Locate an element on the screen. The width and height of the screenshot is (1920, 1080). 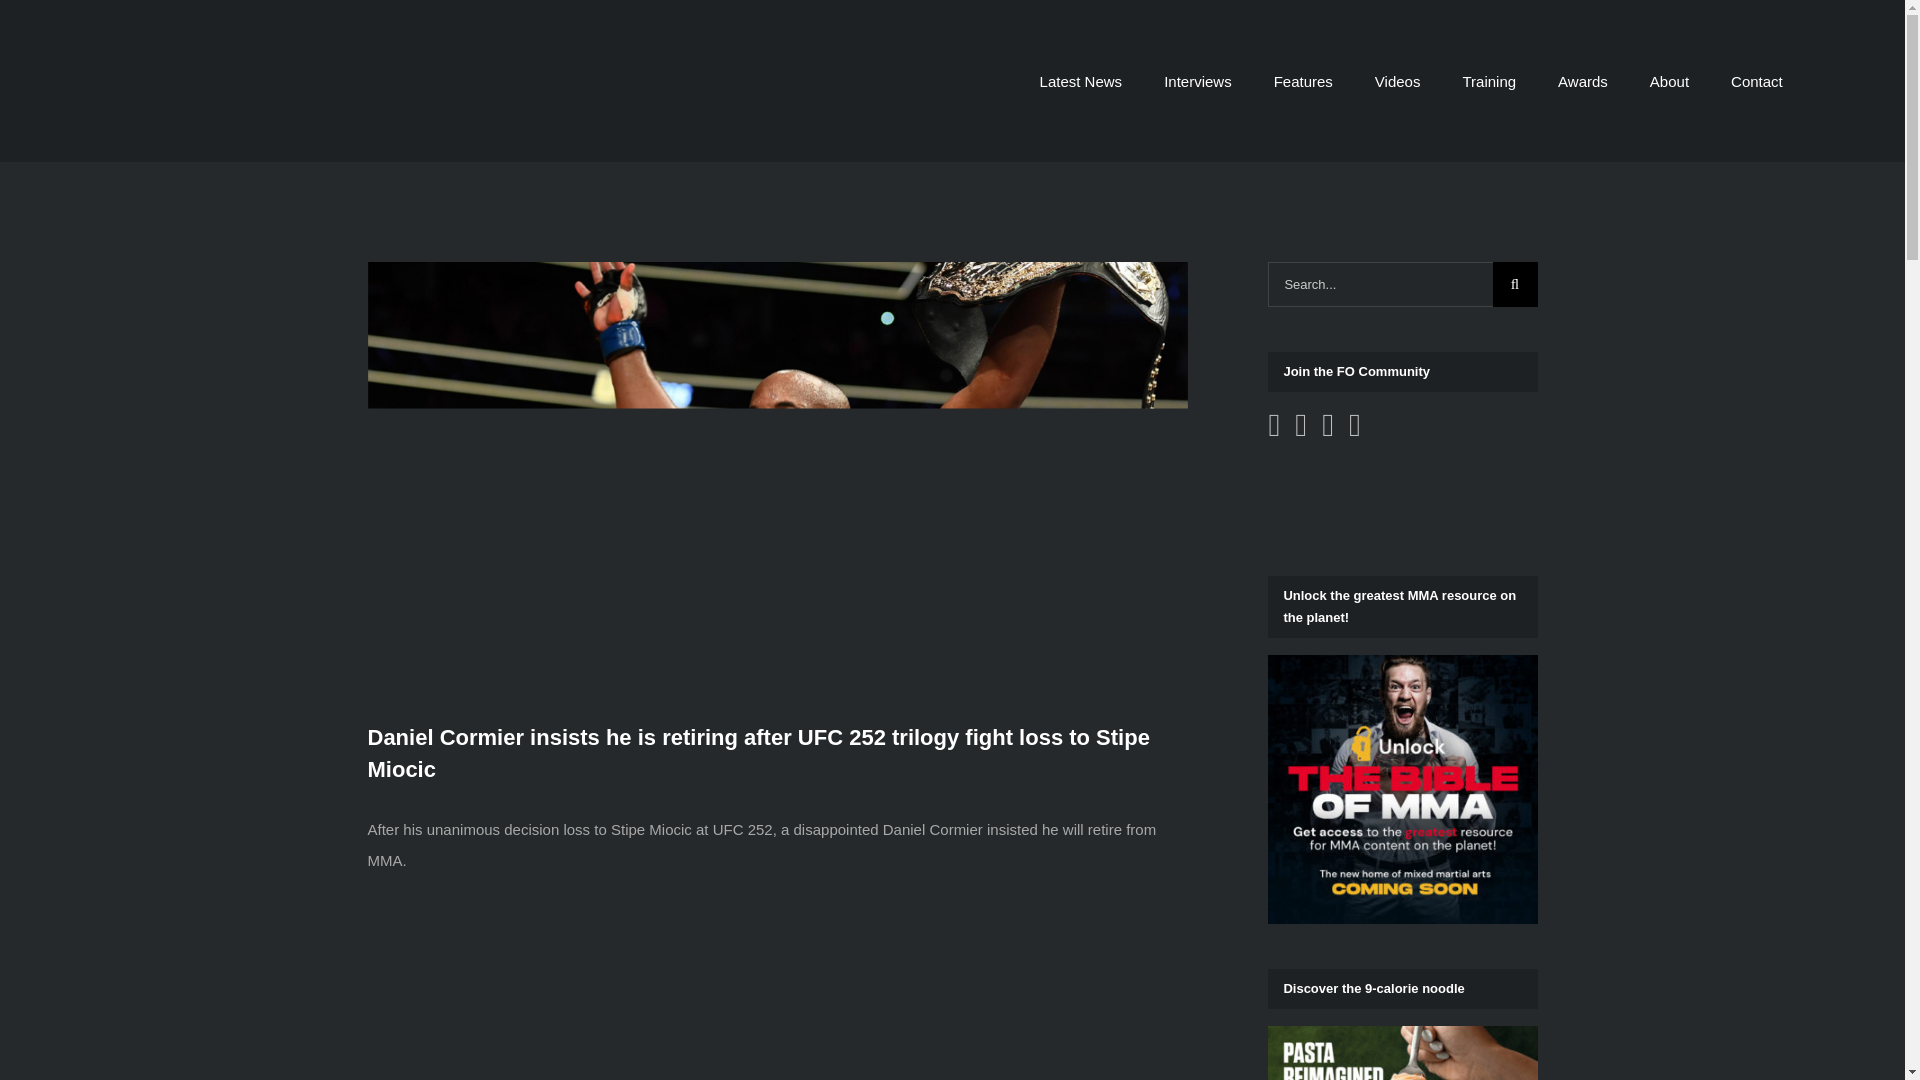
UFC 252: Daniel Cormier Retires is located at coordinates (952, 988).